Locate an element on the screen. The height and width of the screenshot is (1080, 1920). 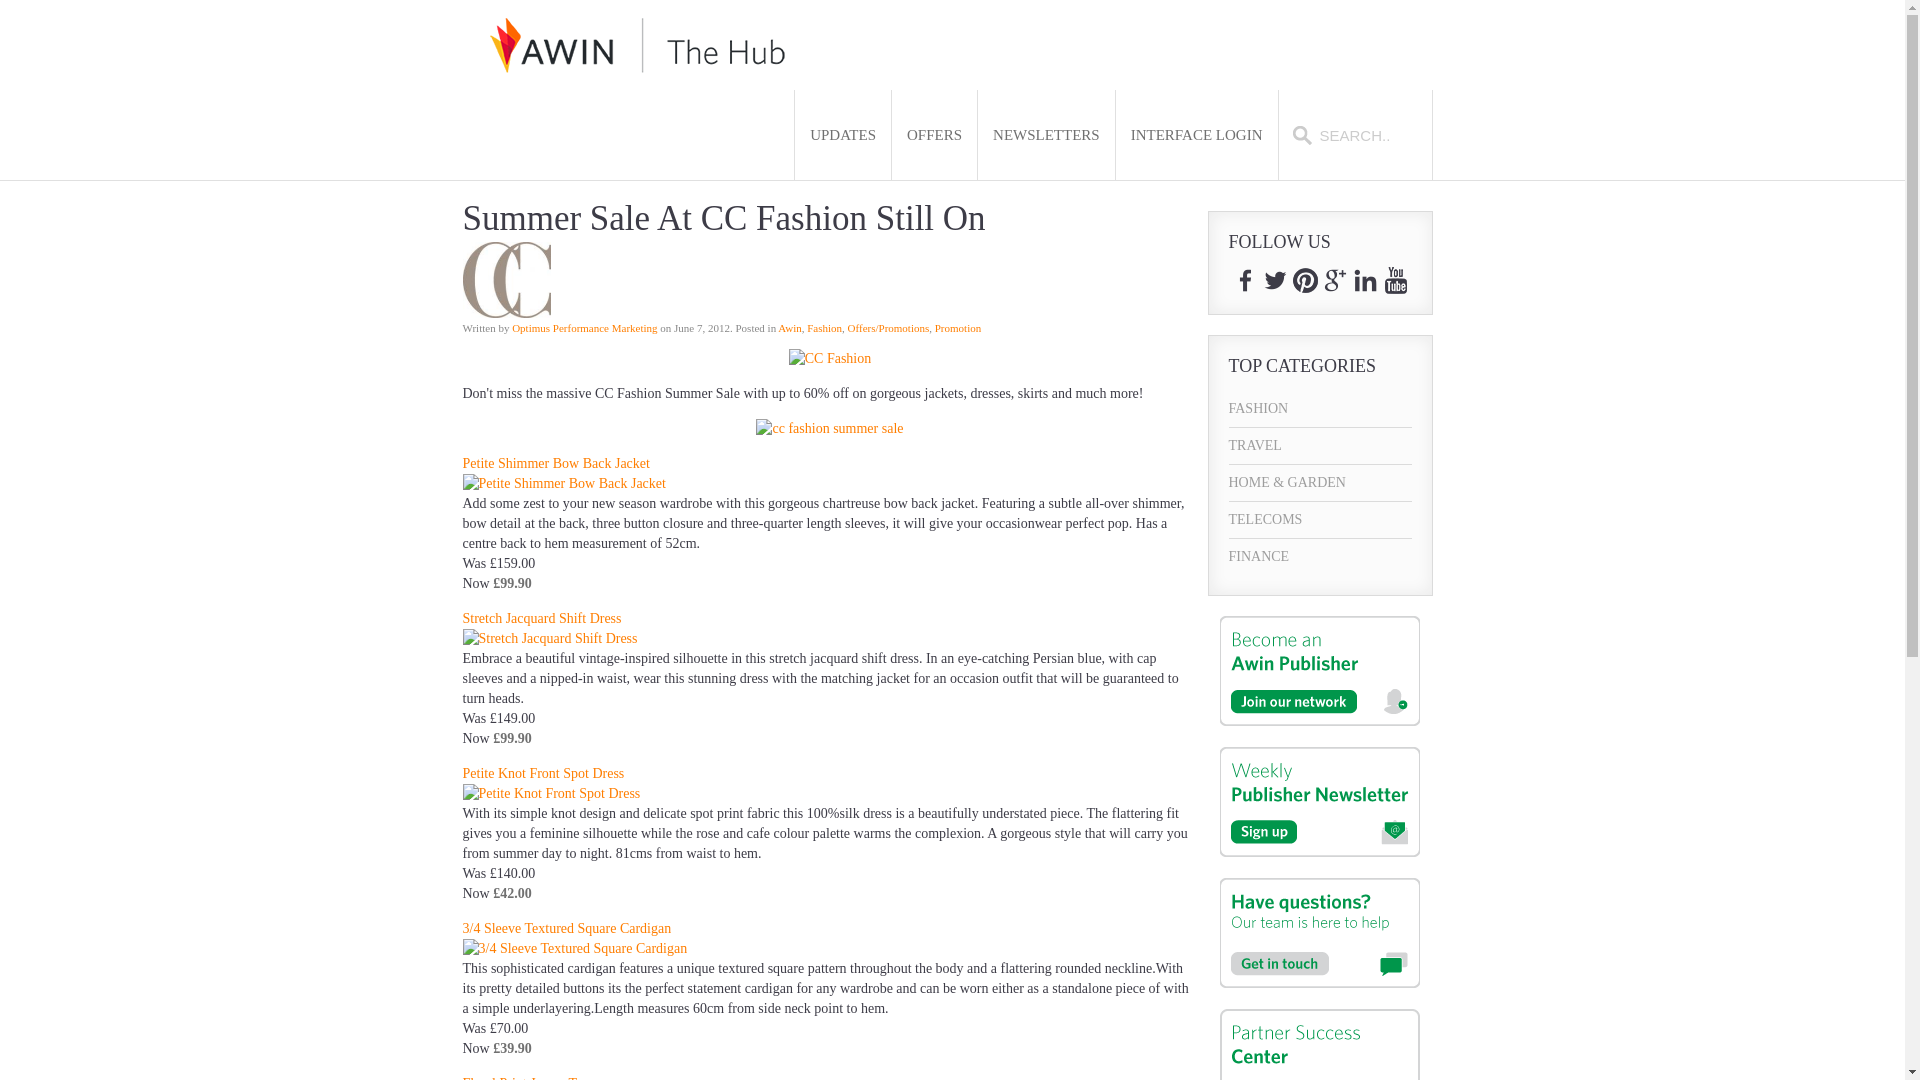
Reset is located at coordinates (4, 4).